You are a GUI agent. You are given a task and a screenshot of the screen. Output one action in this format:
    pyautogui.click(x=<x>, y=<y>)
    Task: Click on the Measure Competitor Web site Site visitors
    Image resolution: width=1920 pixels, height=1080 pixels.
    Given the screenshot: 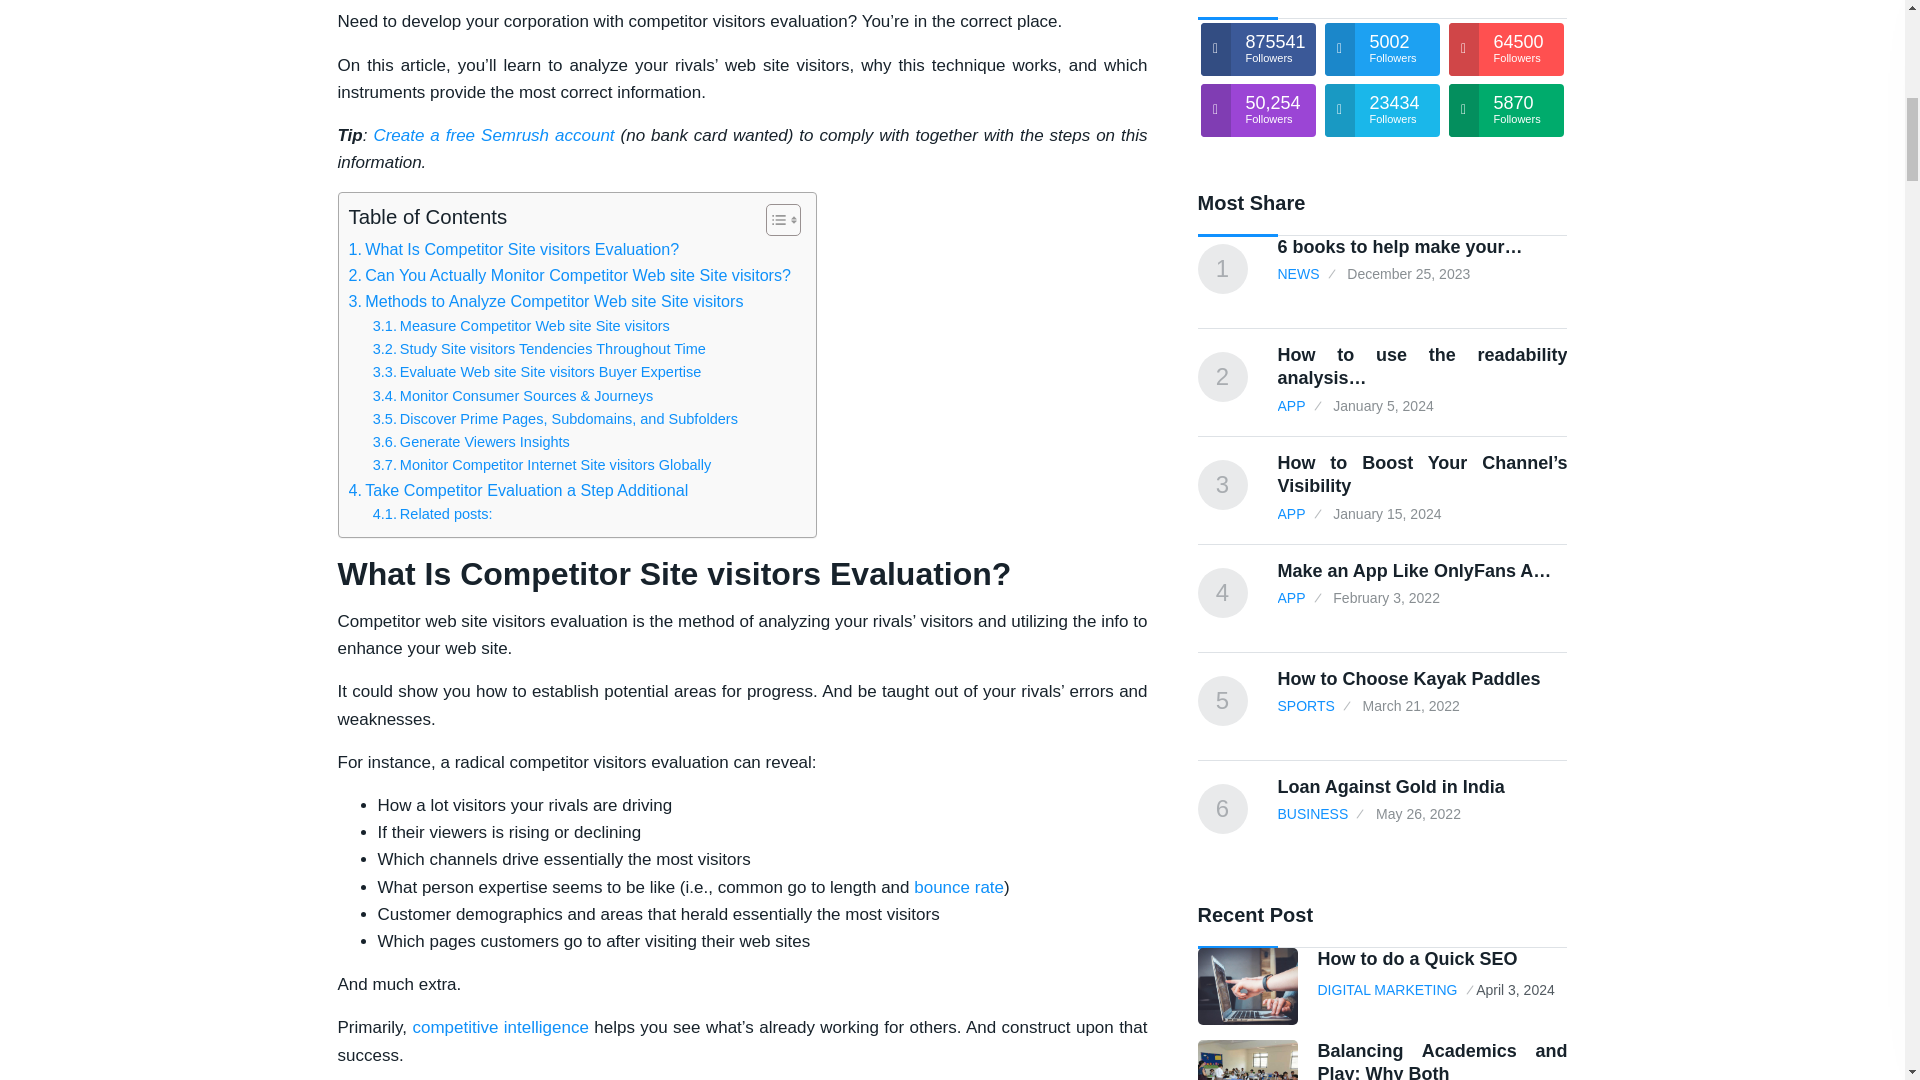 What is the action you would take?
    pyautogui.click(x=521, y=326)
    